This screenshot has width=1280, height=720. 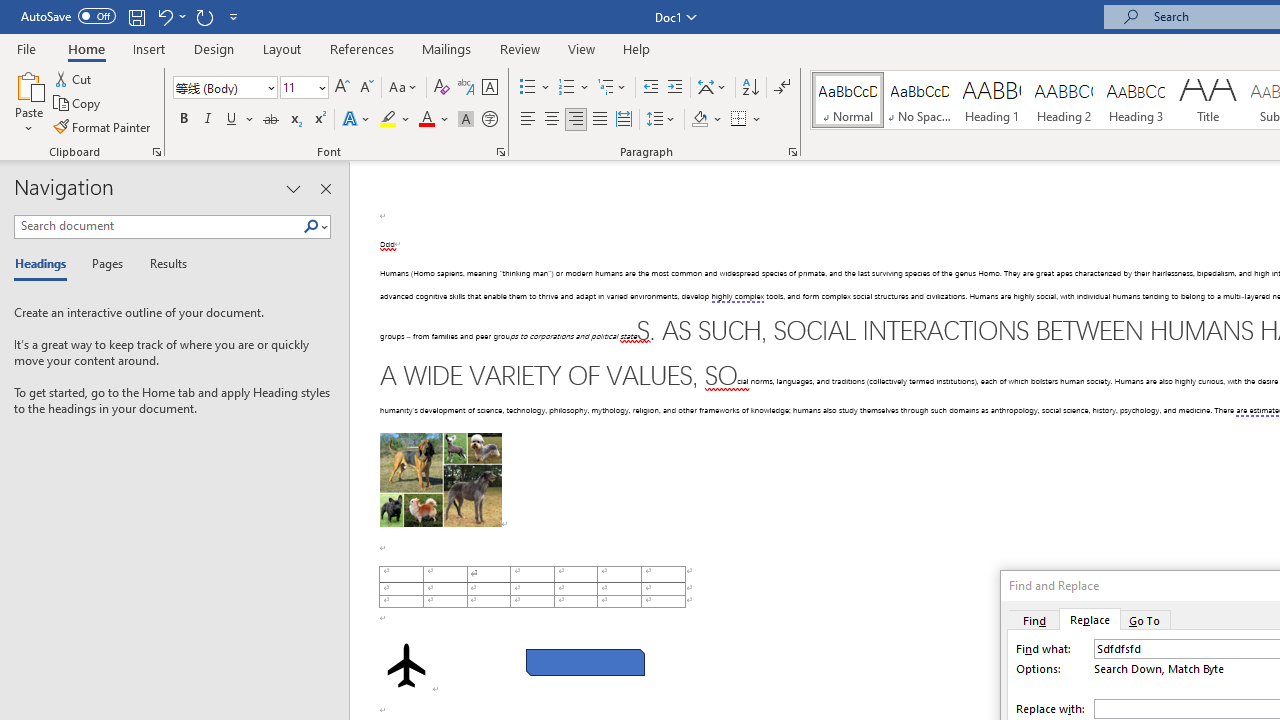 I want to click on Bullets, so click(x=528, y=88).